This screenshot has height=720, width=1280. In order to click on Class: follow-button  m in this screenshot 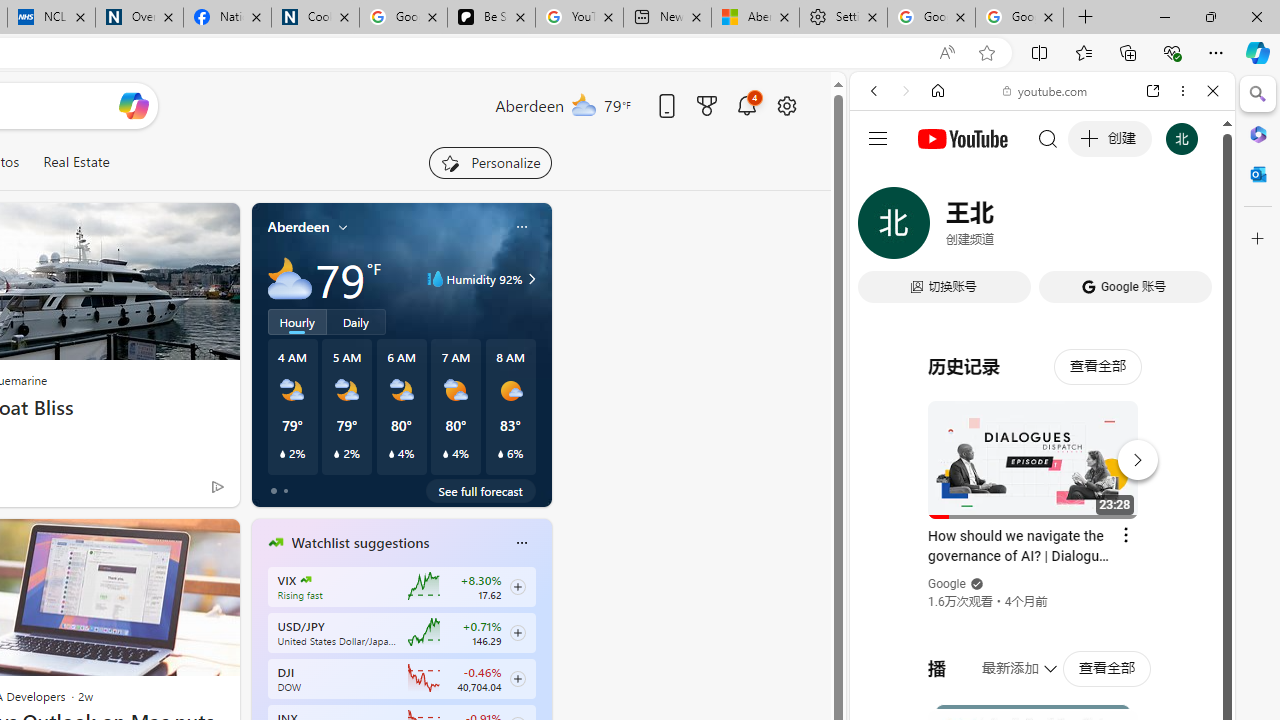, I will do `click(518, 678)`.